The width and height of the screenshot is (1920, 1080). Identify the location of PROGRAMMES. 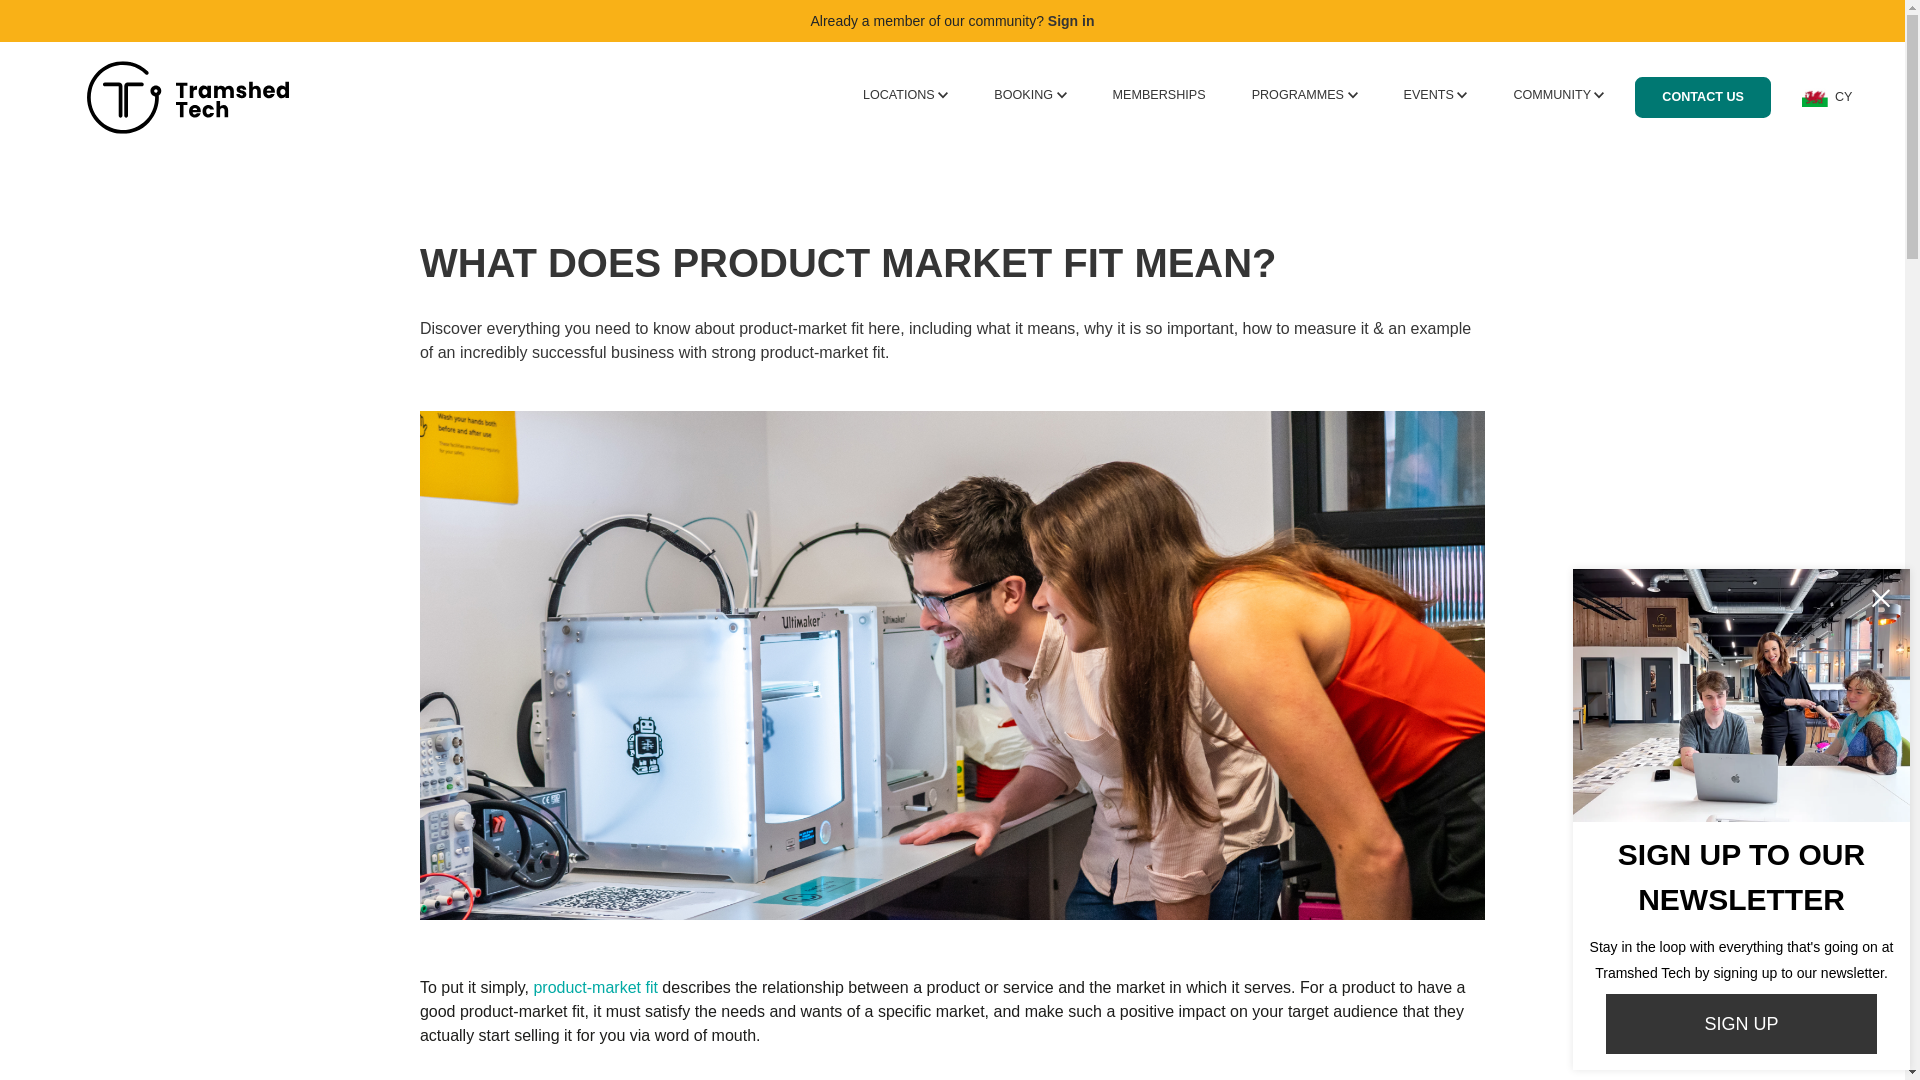
(1304, 94).